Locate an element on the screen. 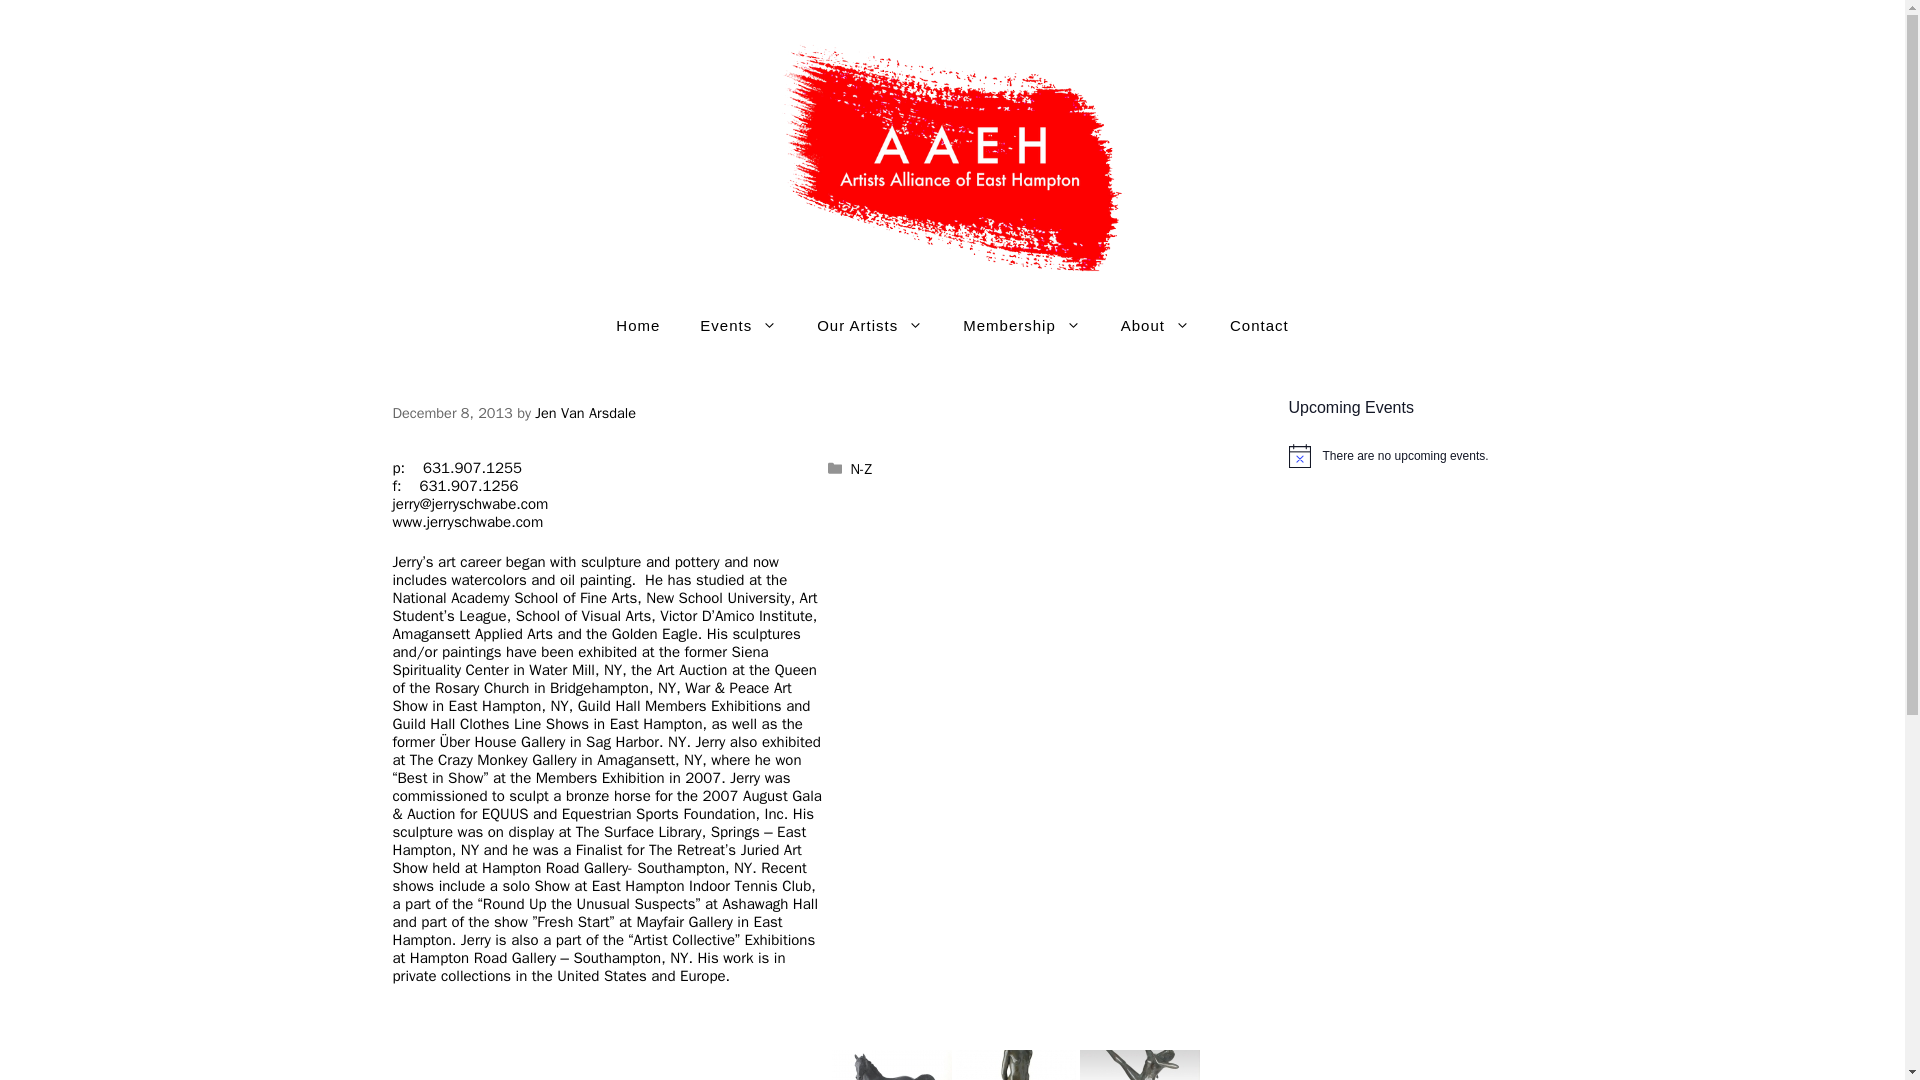 The image size is (1920, 1080). View all posts by Jen Van Arsdale is located at coordinates (585, 412).